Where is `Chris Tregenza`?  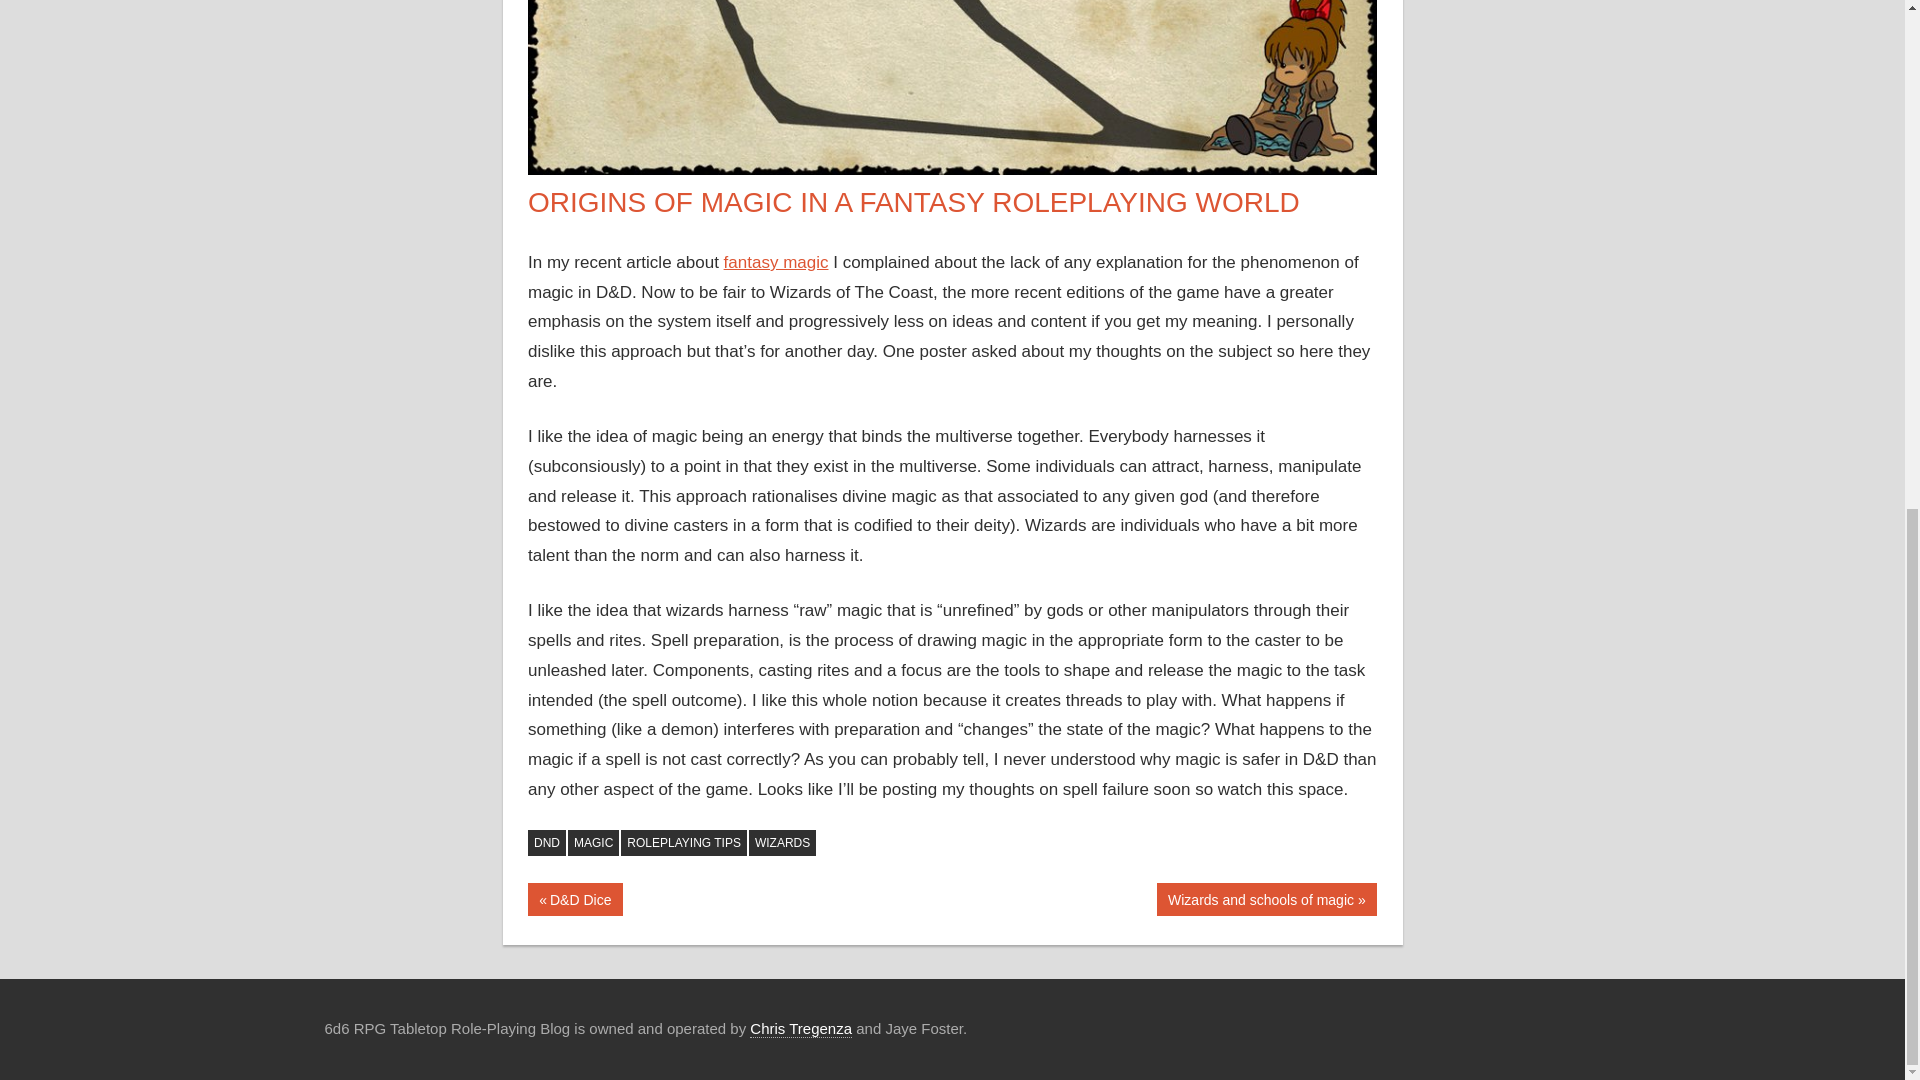 Chris Tregenza is located at coordinates (801, 1028).